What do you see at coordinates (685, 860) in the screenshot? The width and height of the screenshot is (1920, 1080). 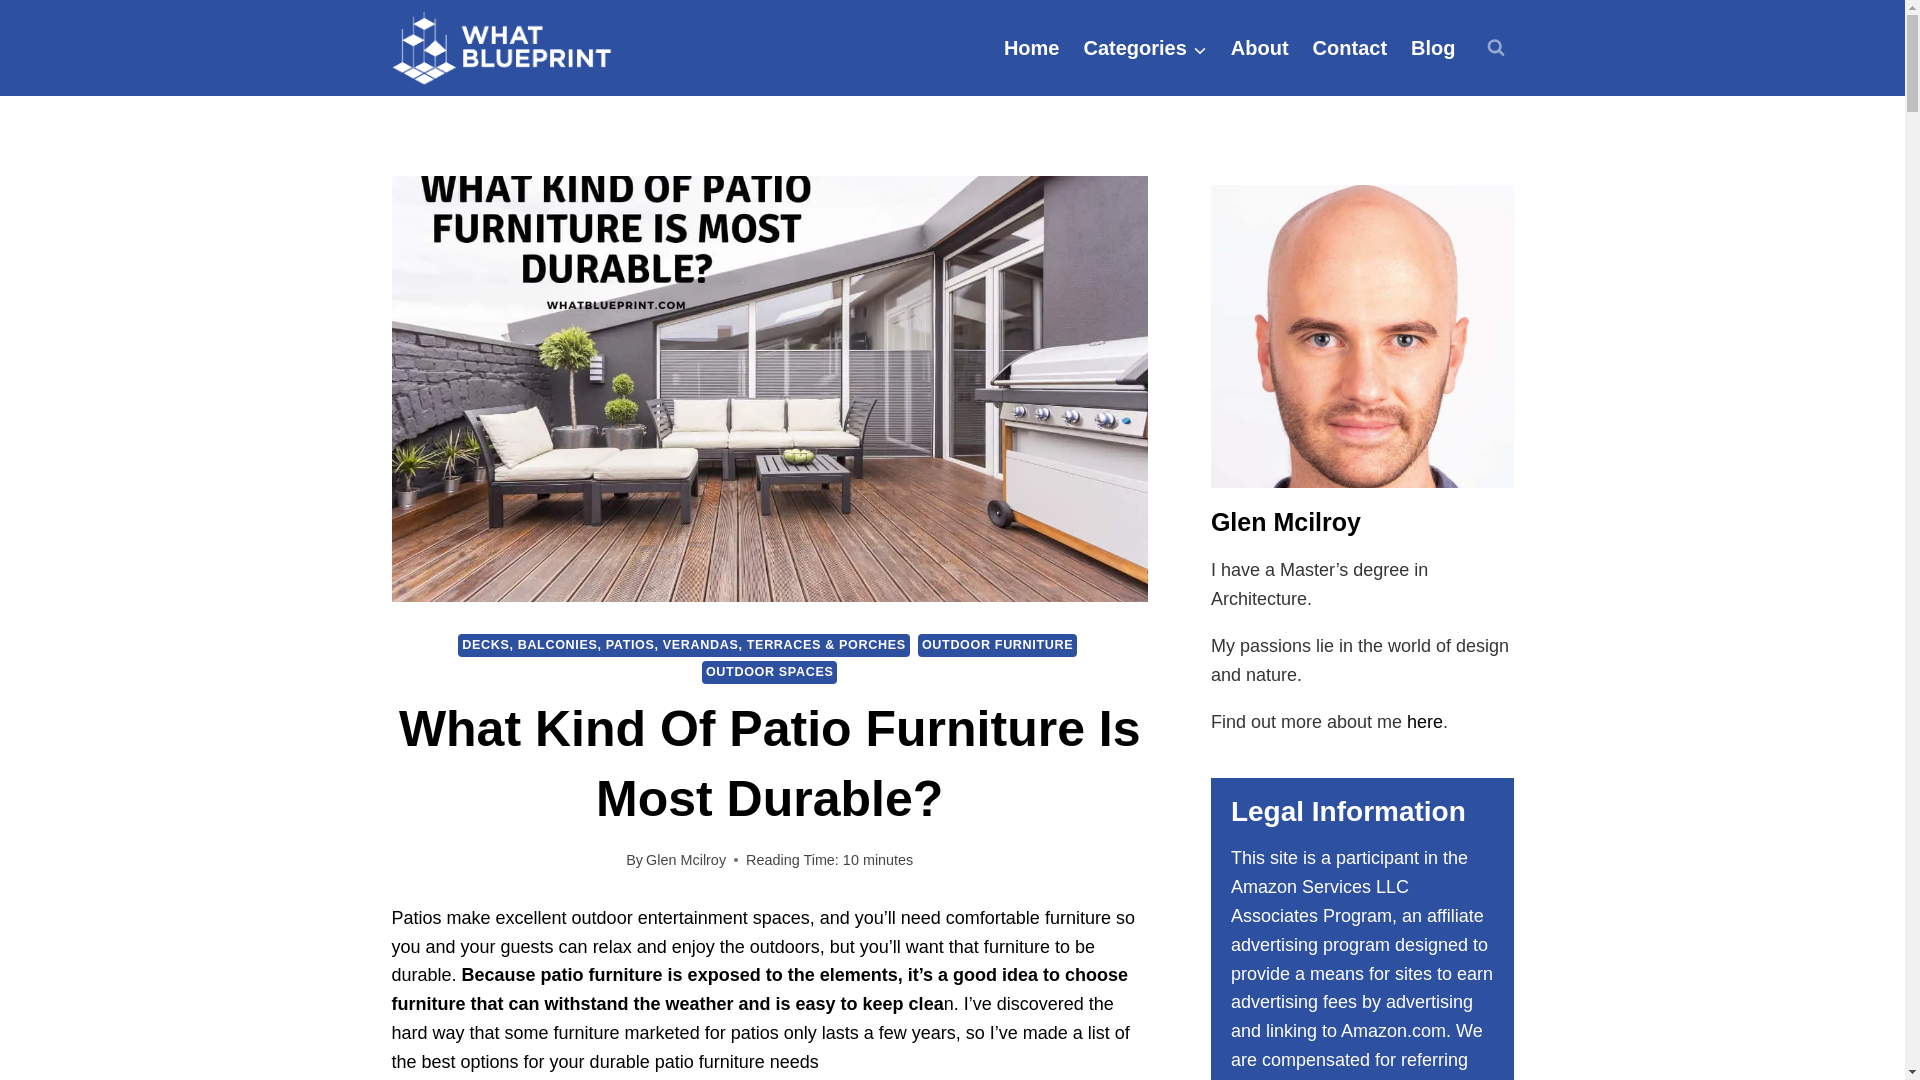 I see `Glen Mcilroy` at bounding box center [685, 860].